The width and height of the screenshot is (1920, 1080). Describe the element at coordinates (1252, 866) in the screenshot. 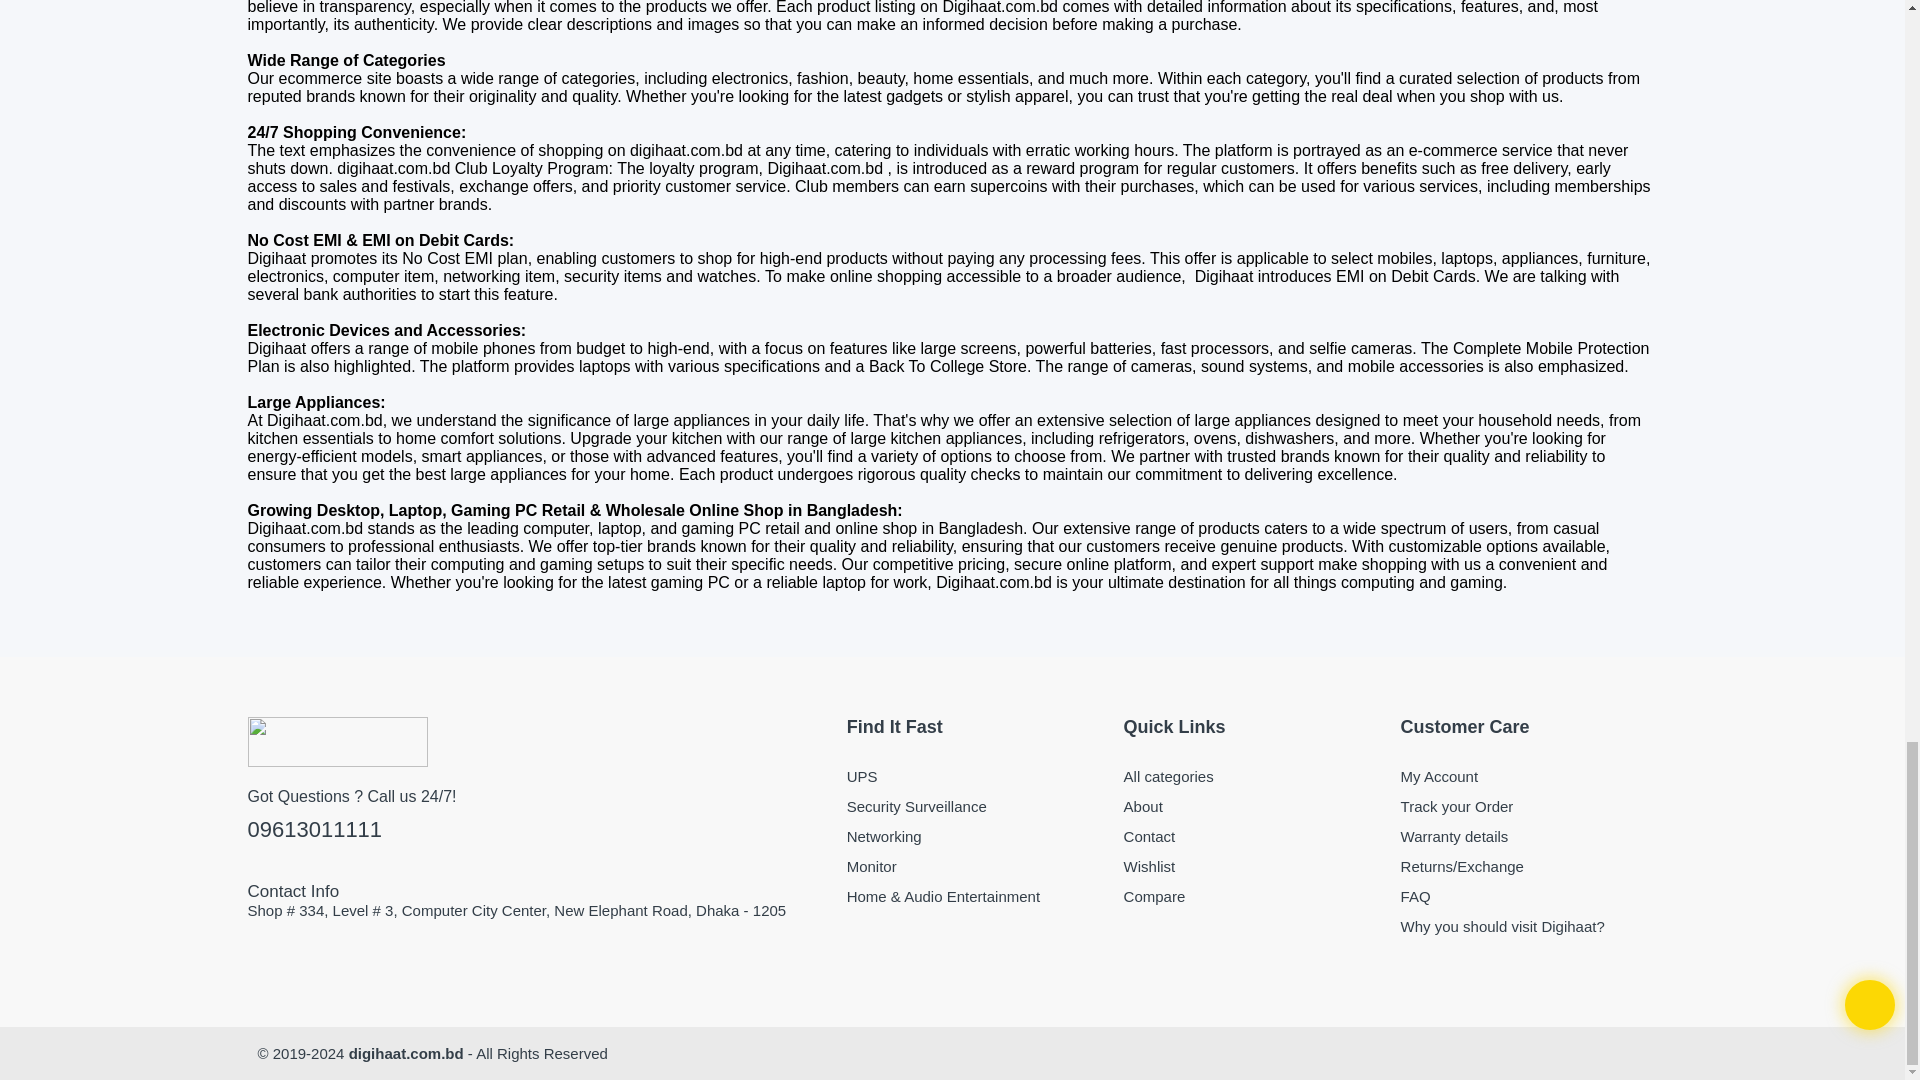

I see `Wishlist` at that location.